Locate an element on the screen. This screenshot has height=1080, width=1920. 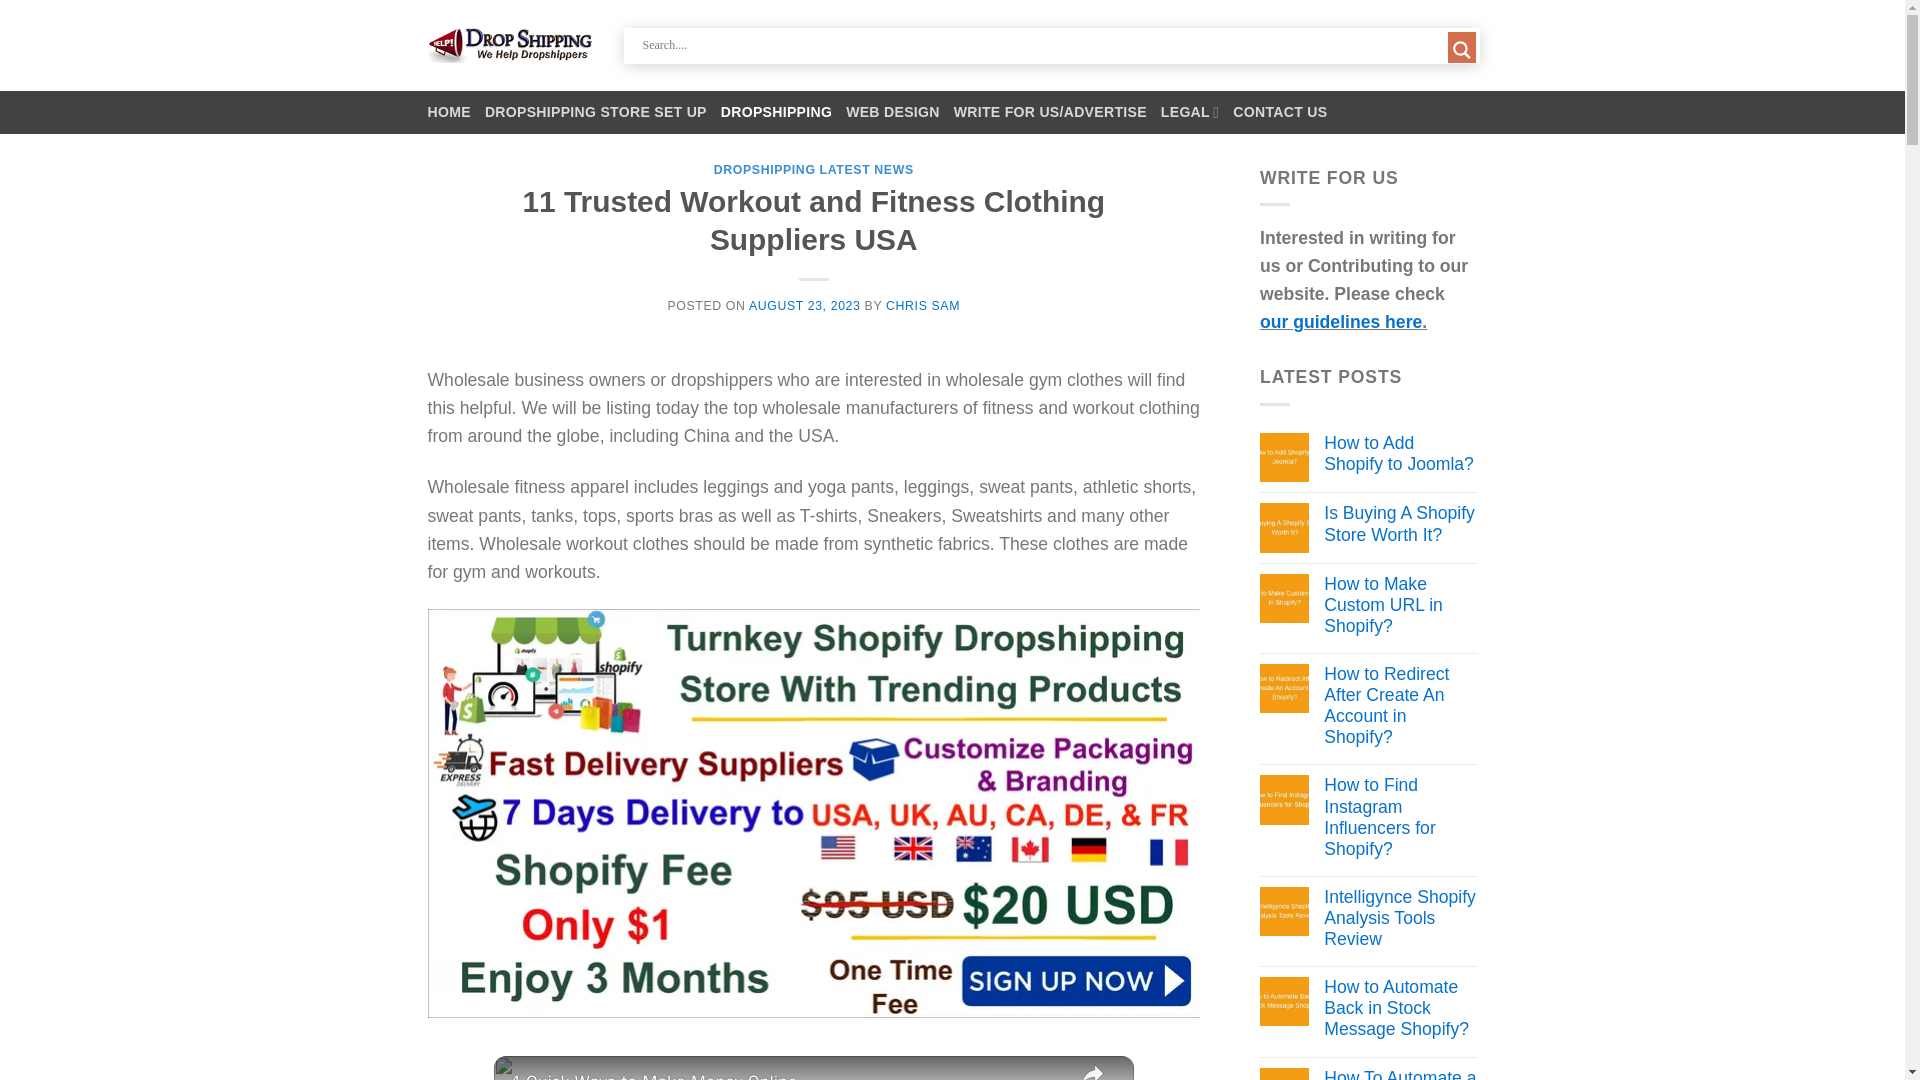
WEB DESIGN is located at coordinates (893, 112).